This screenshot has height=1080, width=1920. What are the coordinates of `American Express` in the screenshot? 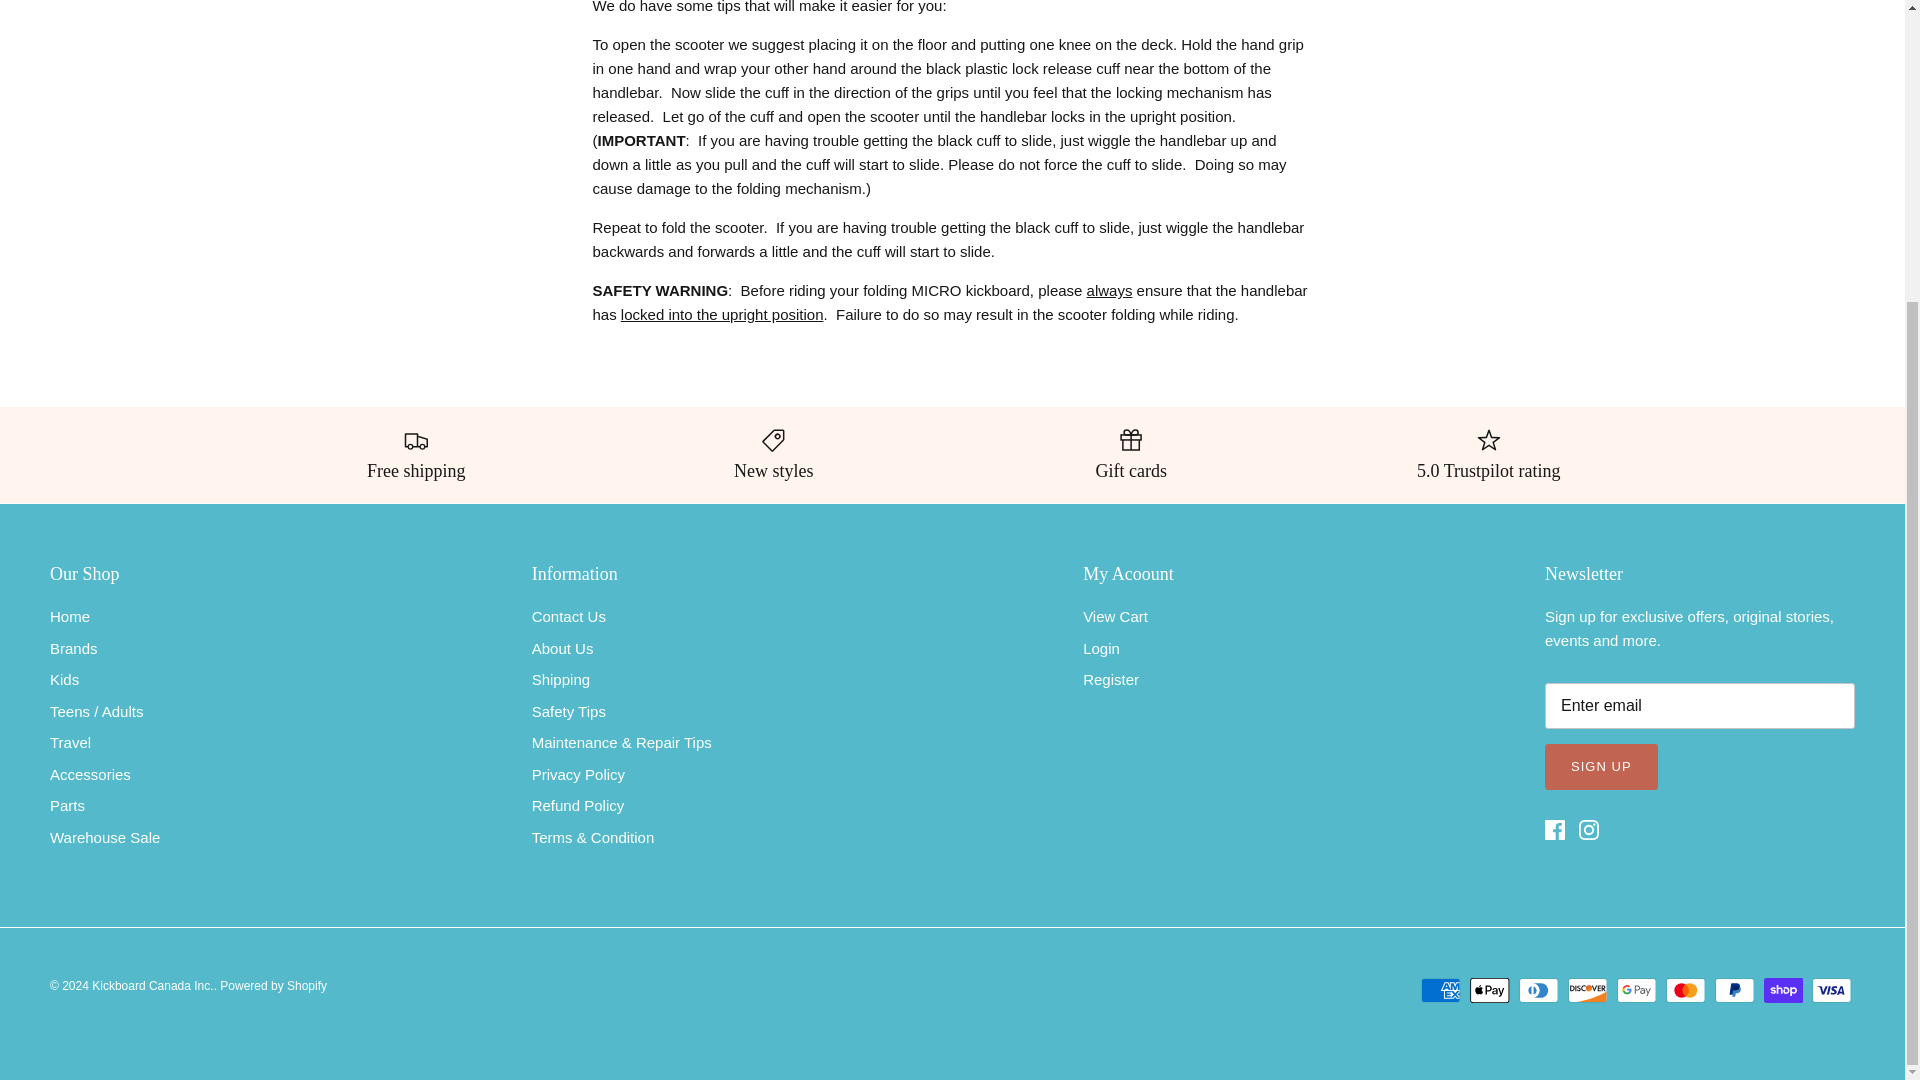 It's located at (1440, 990).